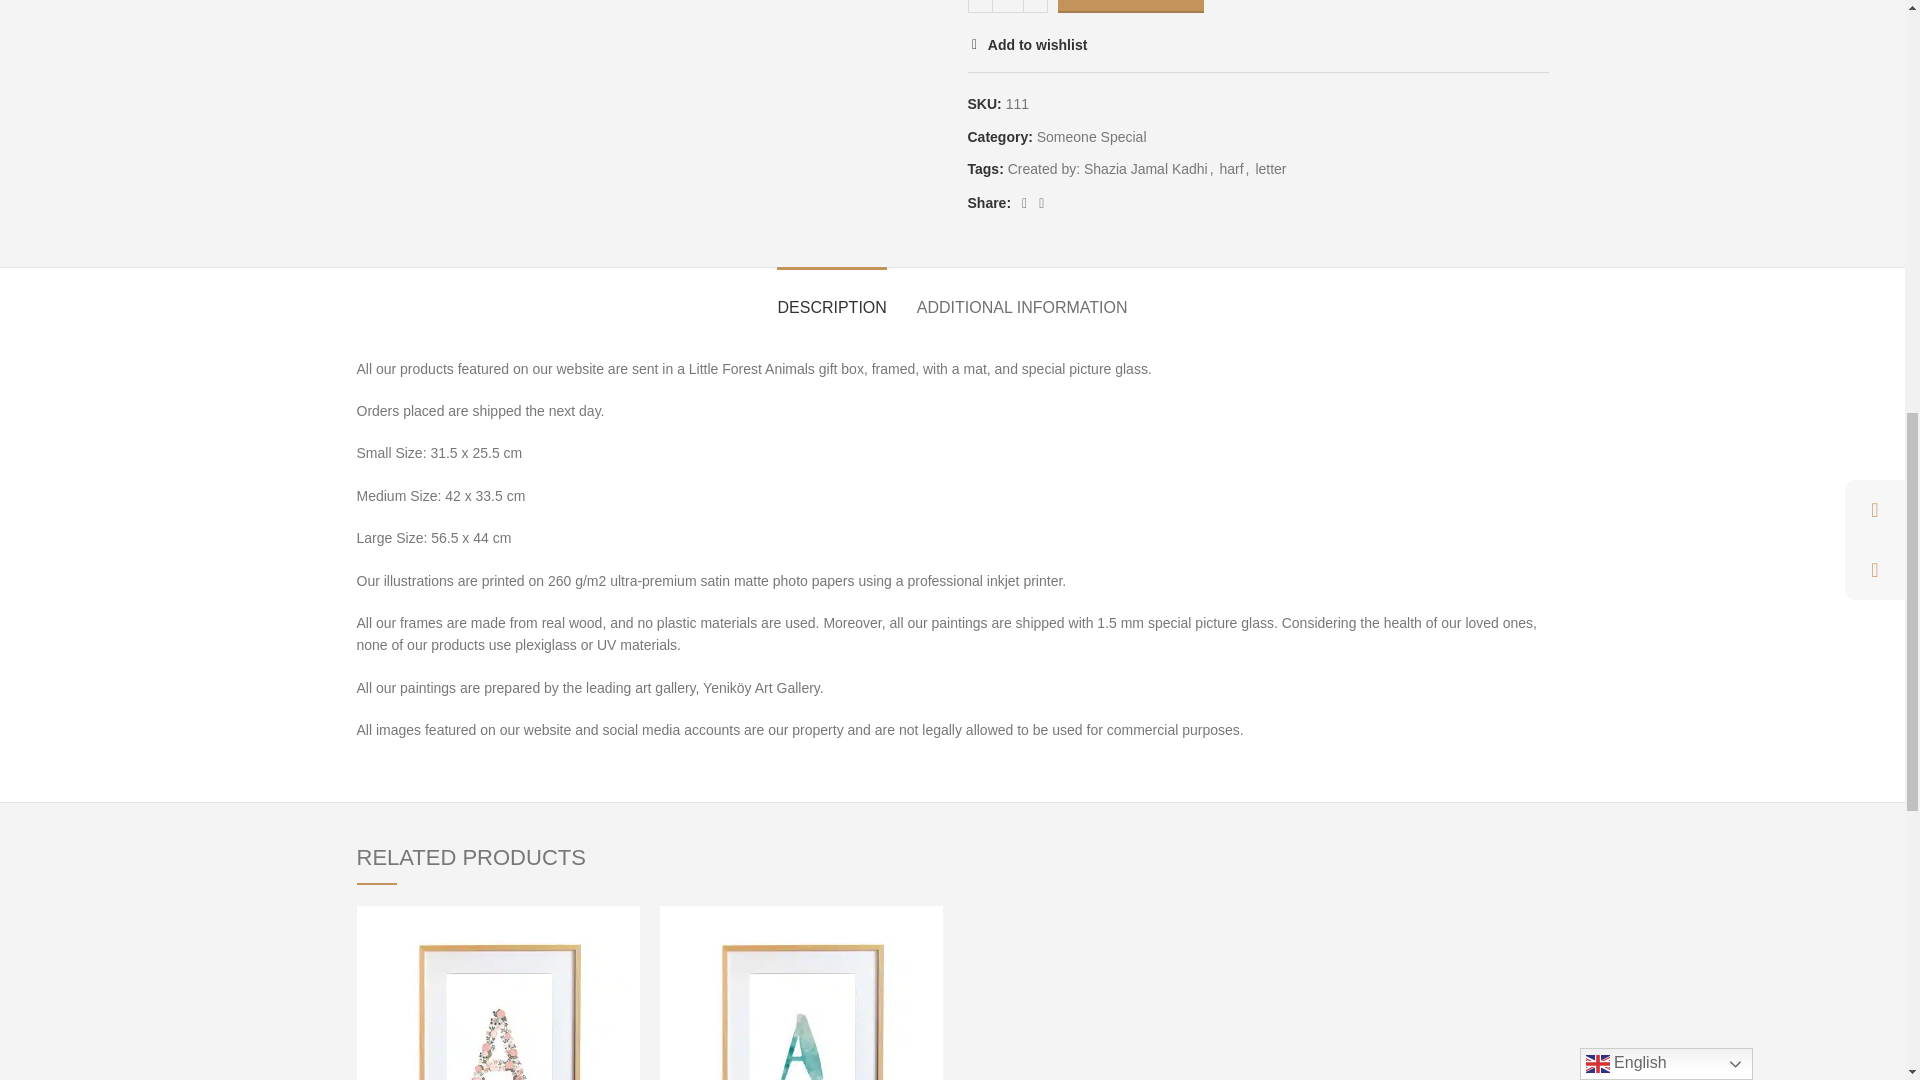 The height and width of the screenshot is (1080, 1920). I want to click on 1, so click(1006, 6).